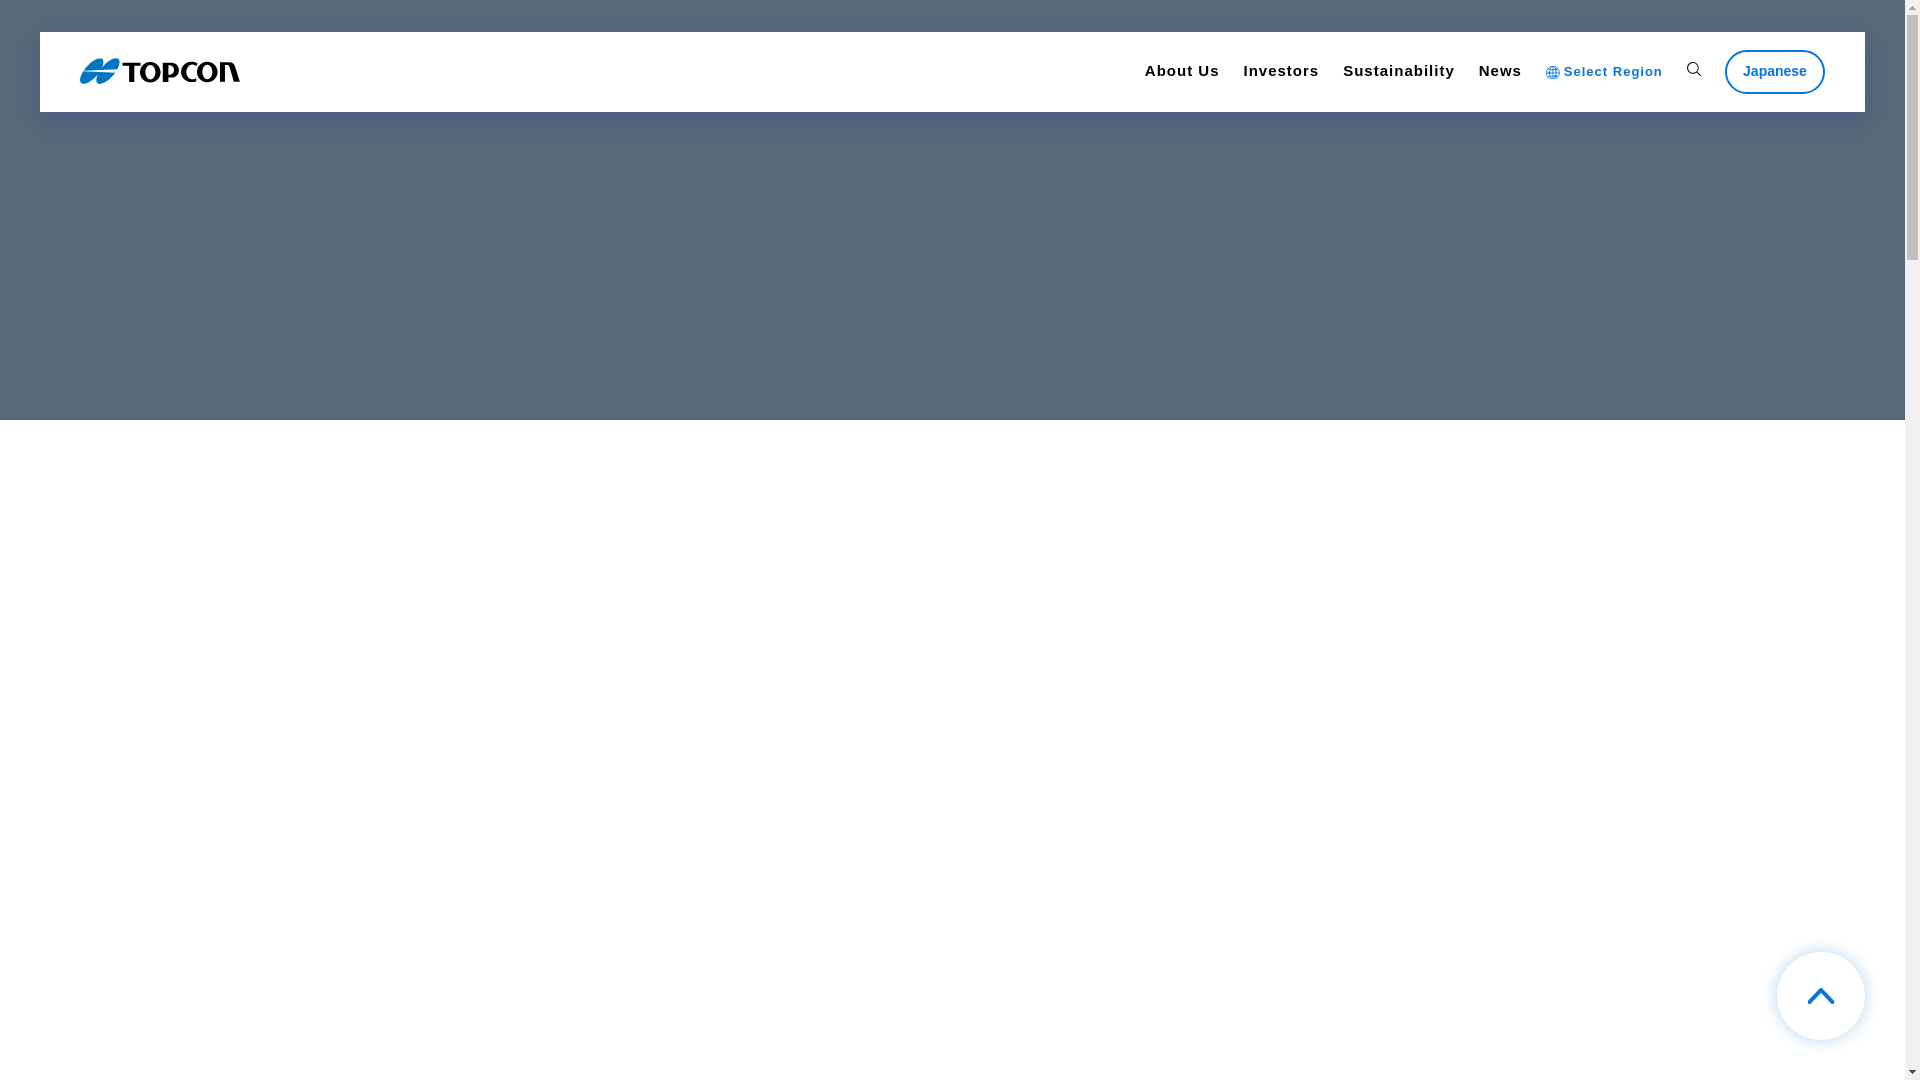  Describe the element at coordinates (1182, 72) in the screenshot. I see `About Us` at that location.